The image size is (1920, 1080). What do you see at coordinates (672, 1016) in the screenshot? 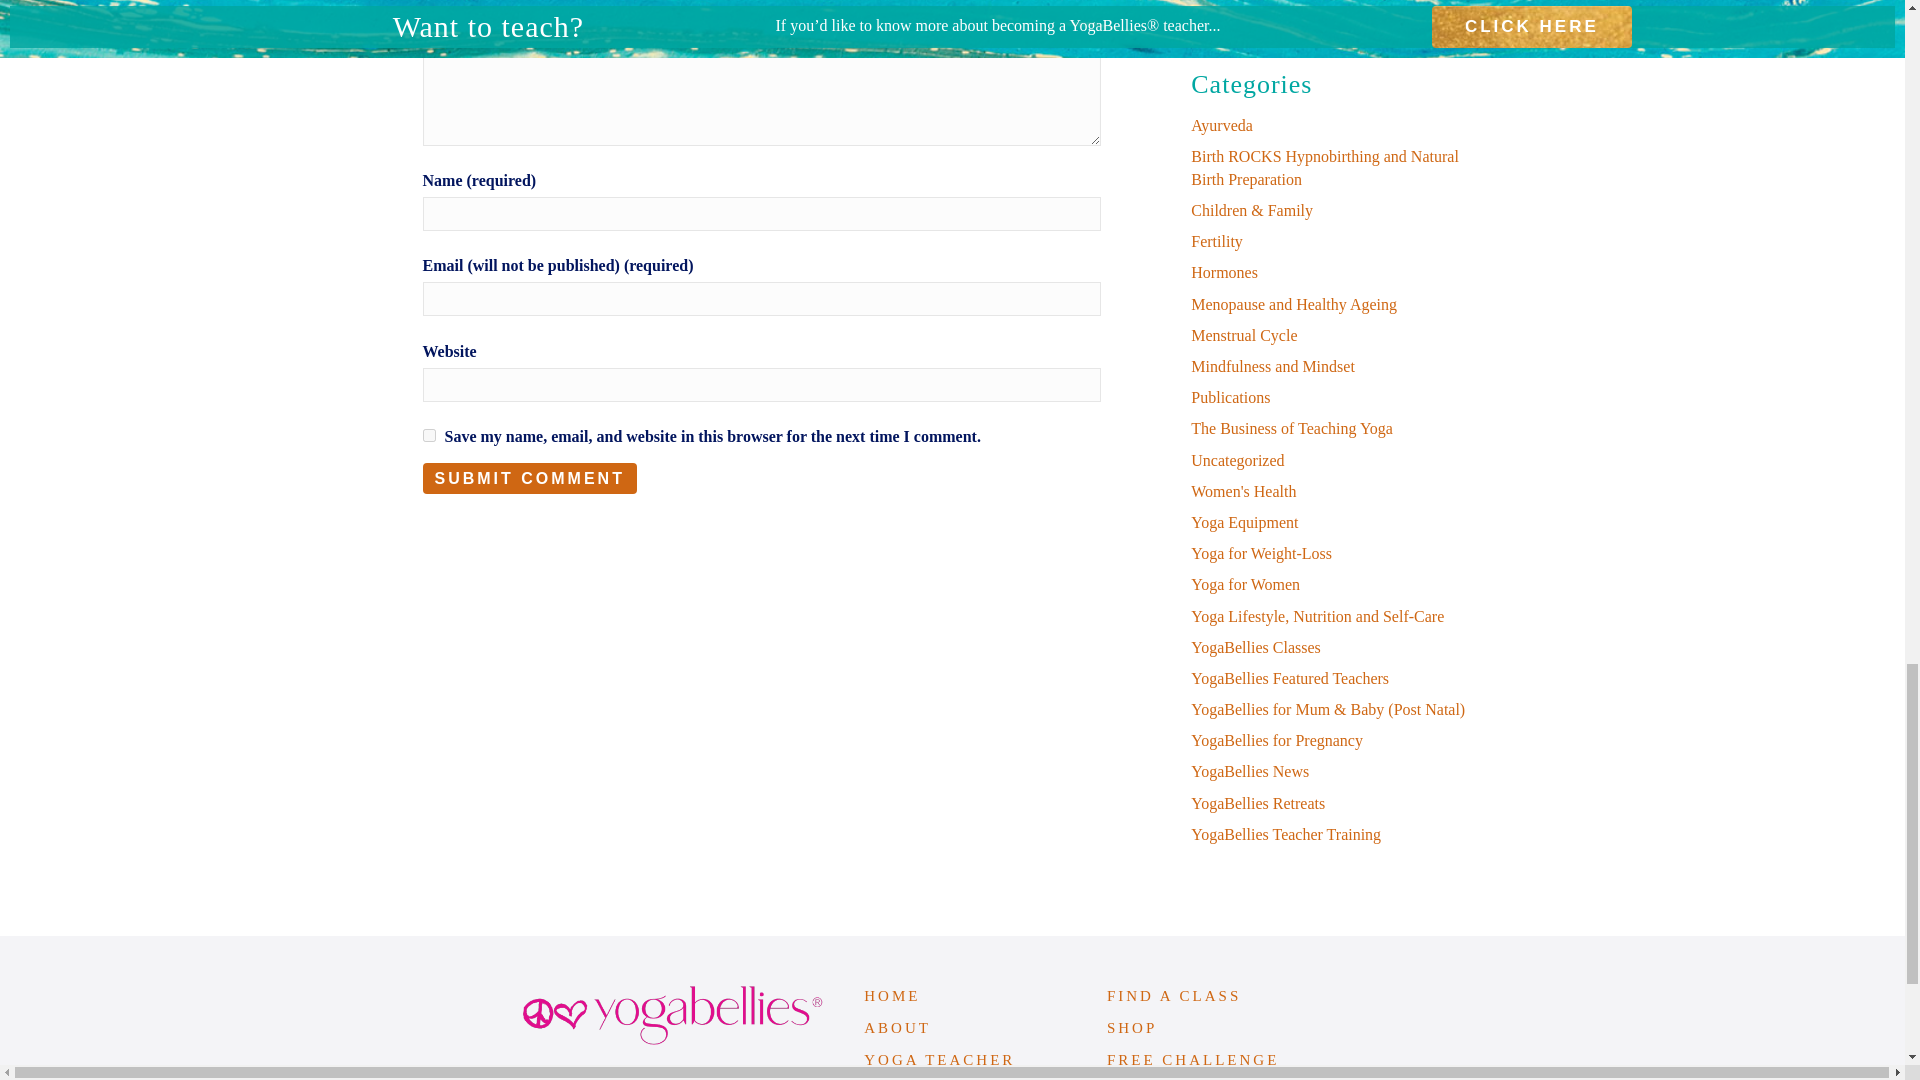
I see `logo retina` at bounding box center [672, 1016].